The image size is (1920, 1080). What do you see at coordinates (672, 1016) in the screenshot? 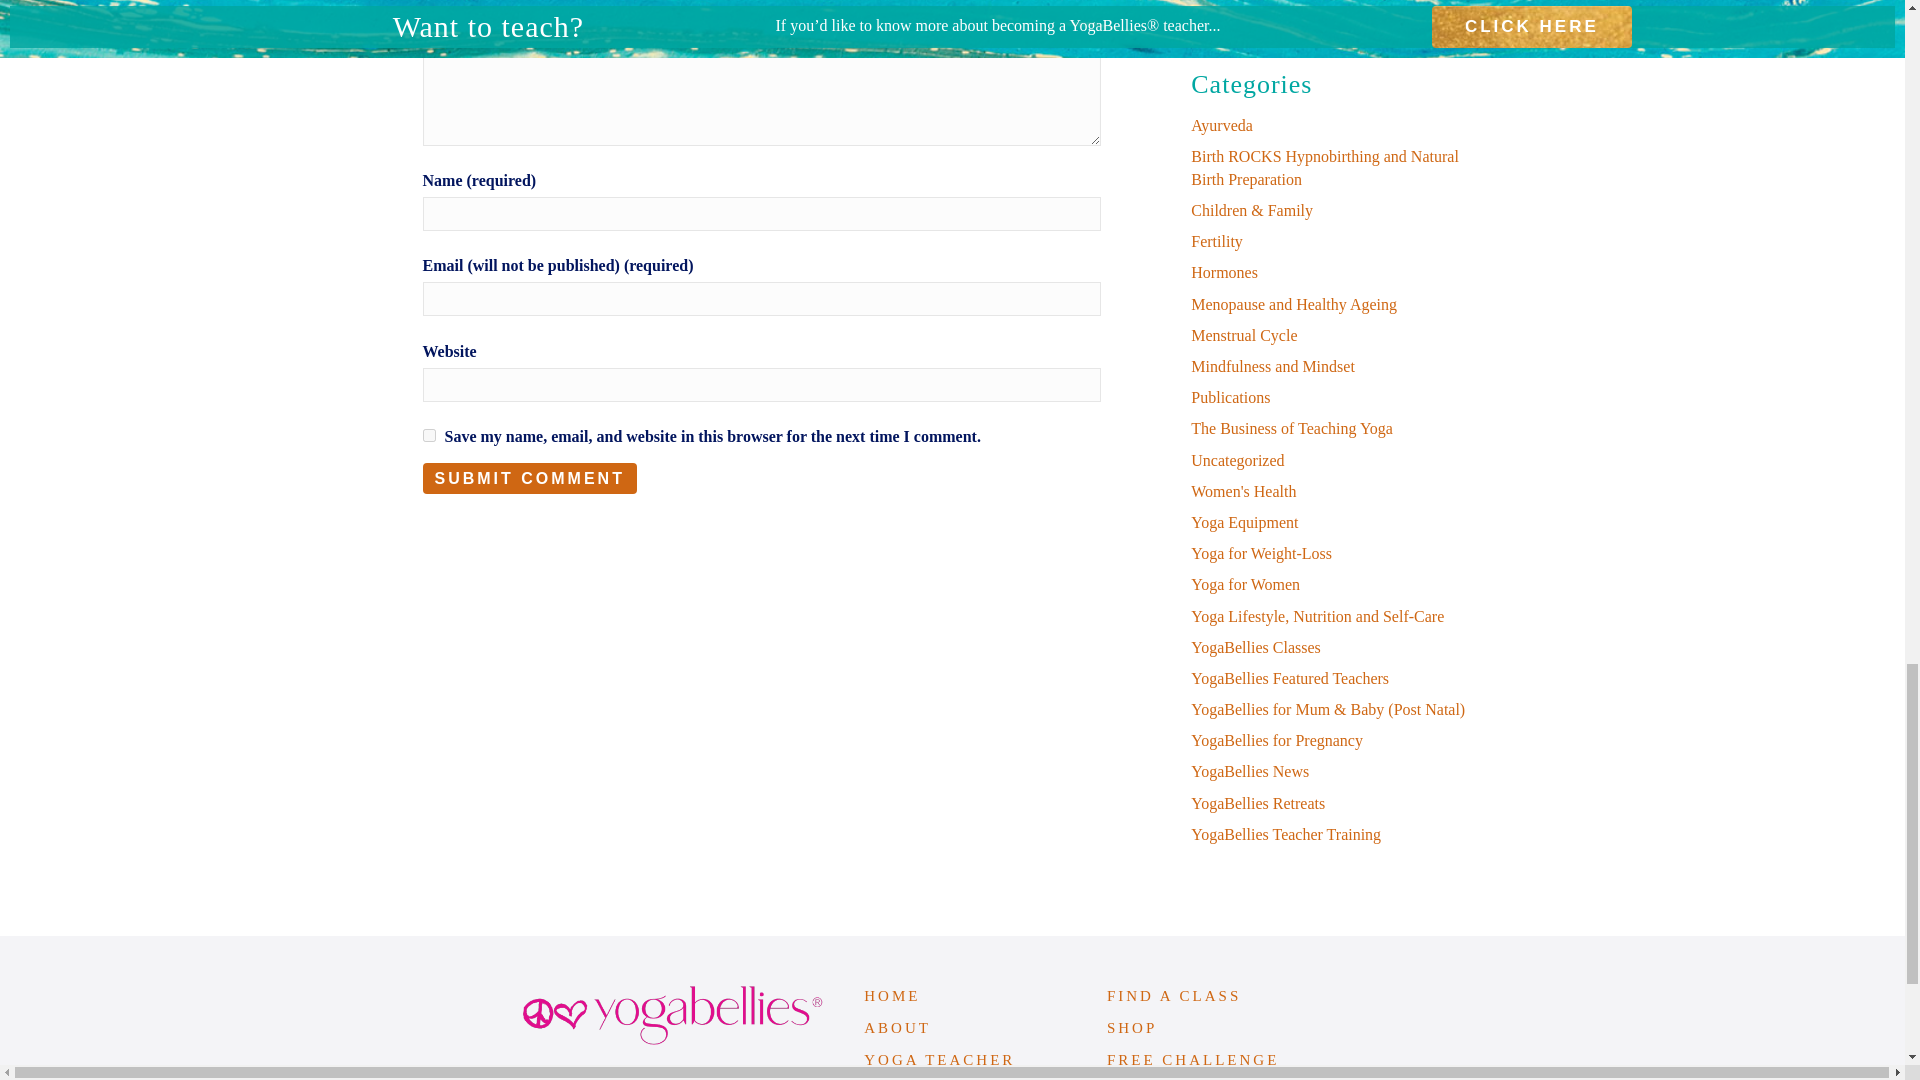
I see `logo retina` at bounding box center [672, 1016].